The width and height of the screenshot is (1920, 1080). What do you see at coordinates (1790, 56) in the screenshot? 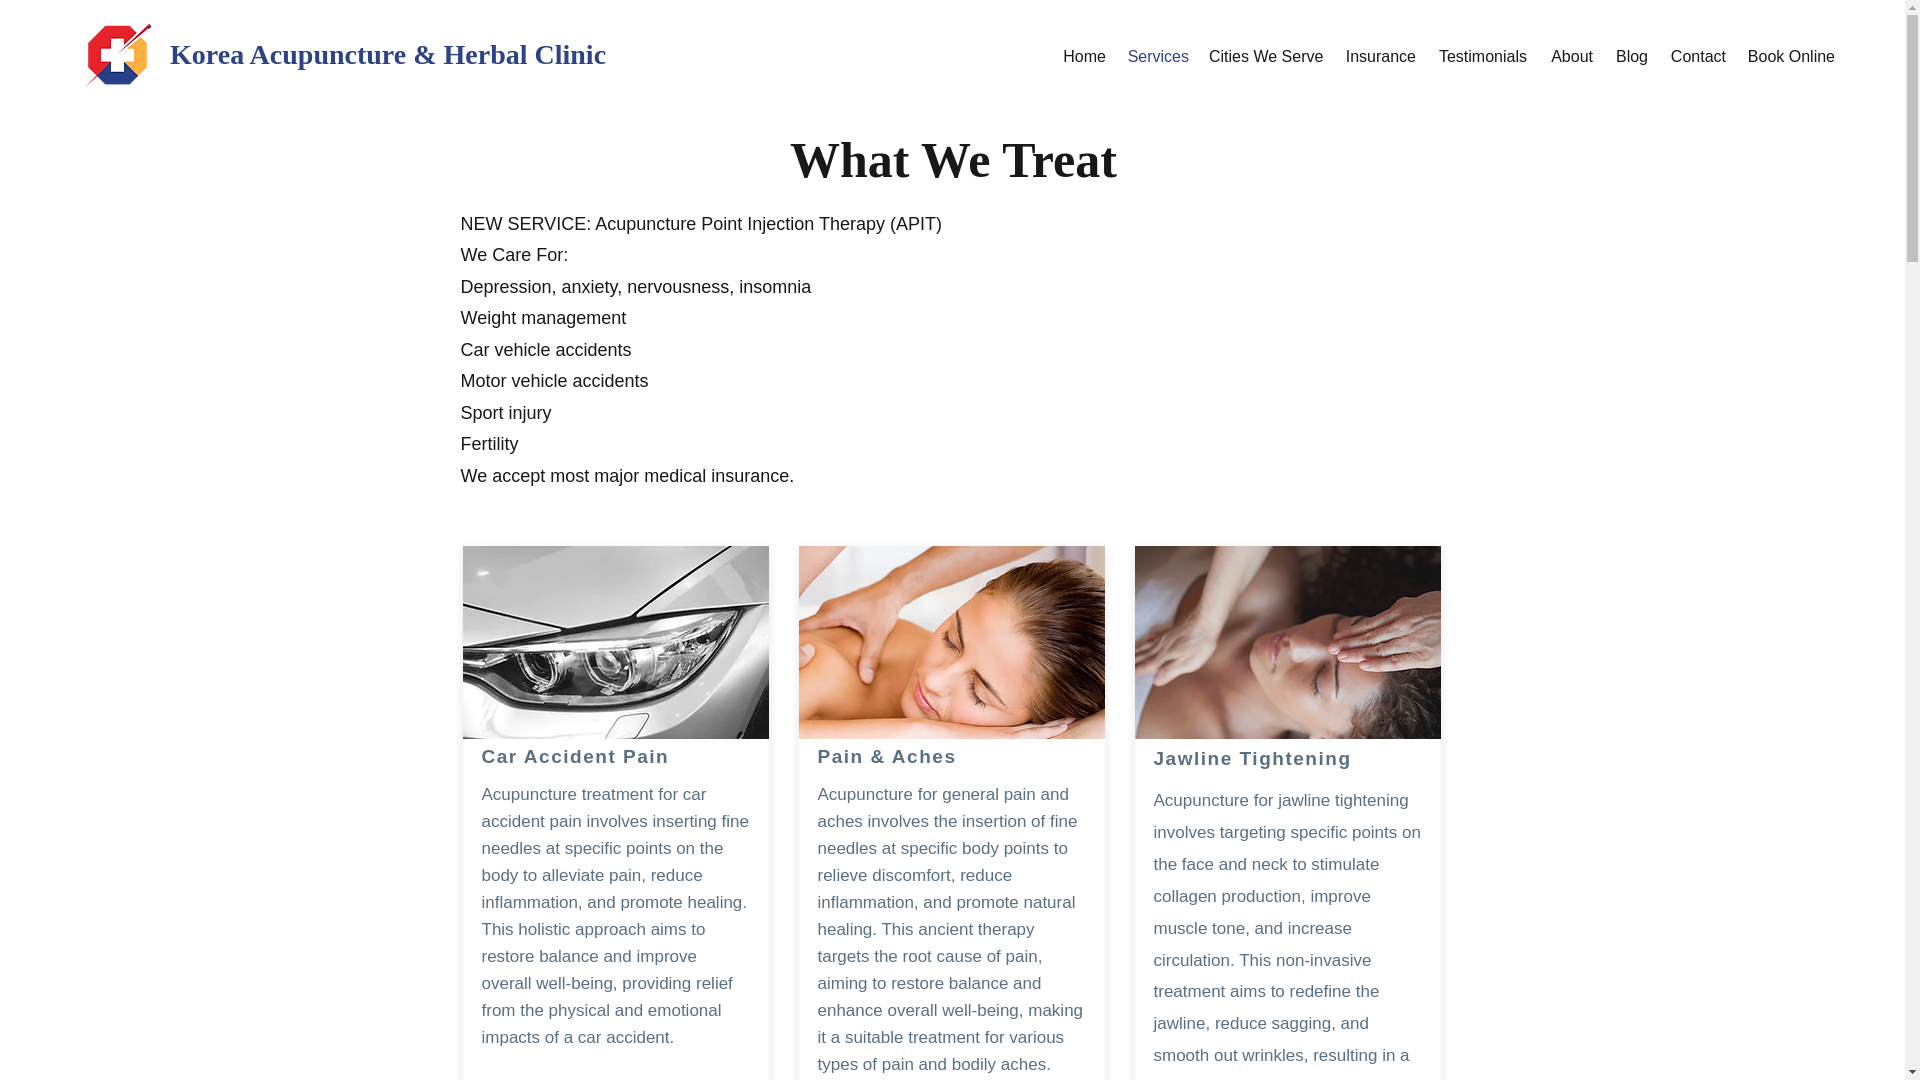
I see `Book Online` at bounding box center [1790, 56].